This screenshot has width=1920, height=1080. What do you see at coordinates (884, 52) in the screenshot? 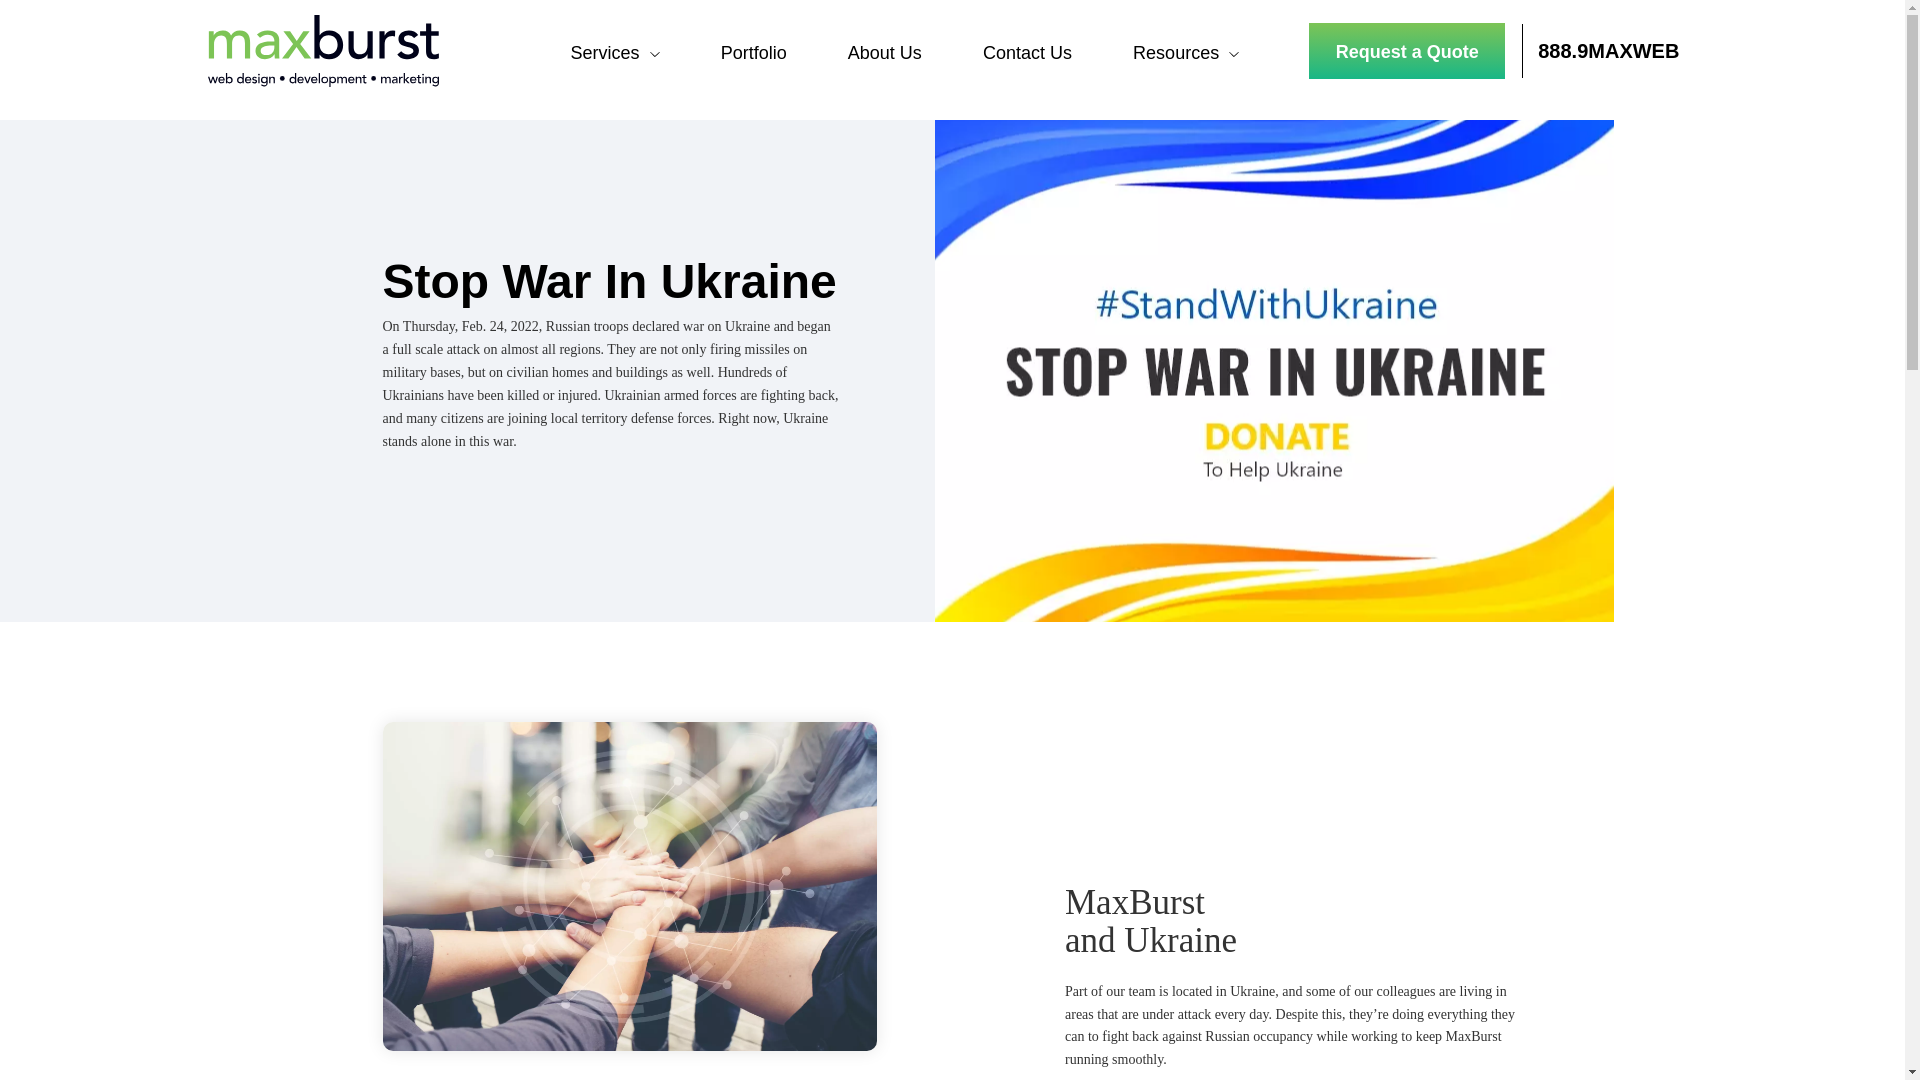
I see `About Us` at bounding box center [884, 52].